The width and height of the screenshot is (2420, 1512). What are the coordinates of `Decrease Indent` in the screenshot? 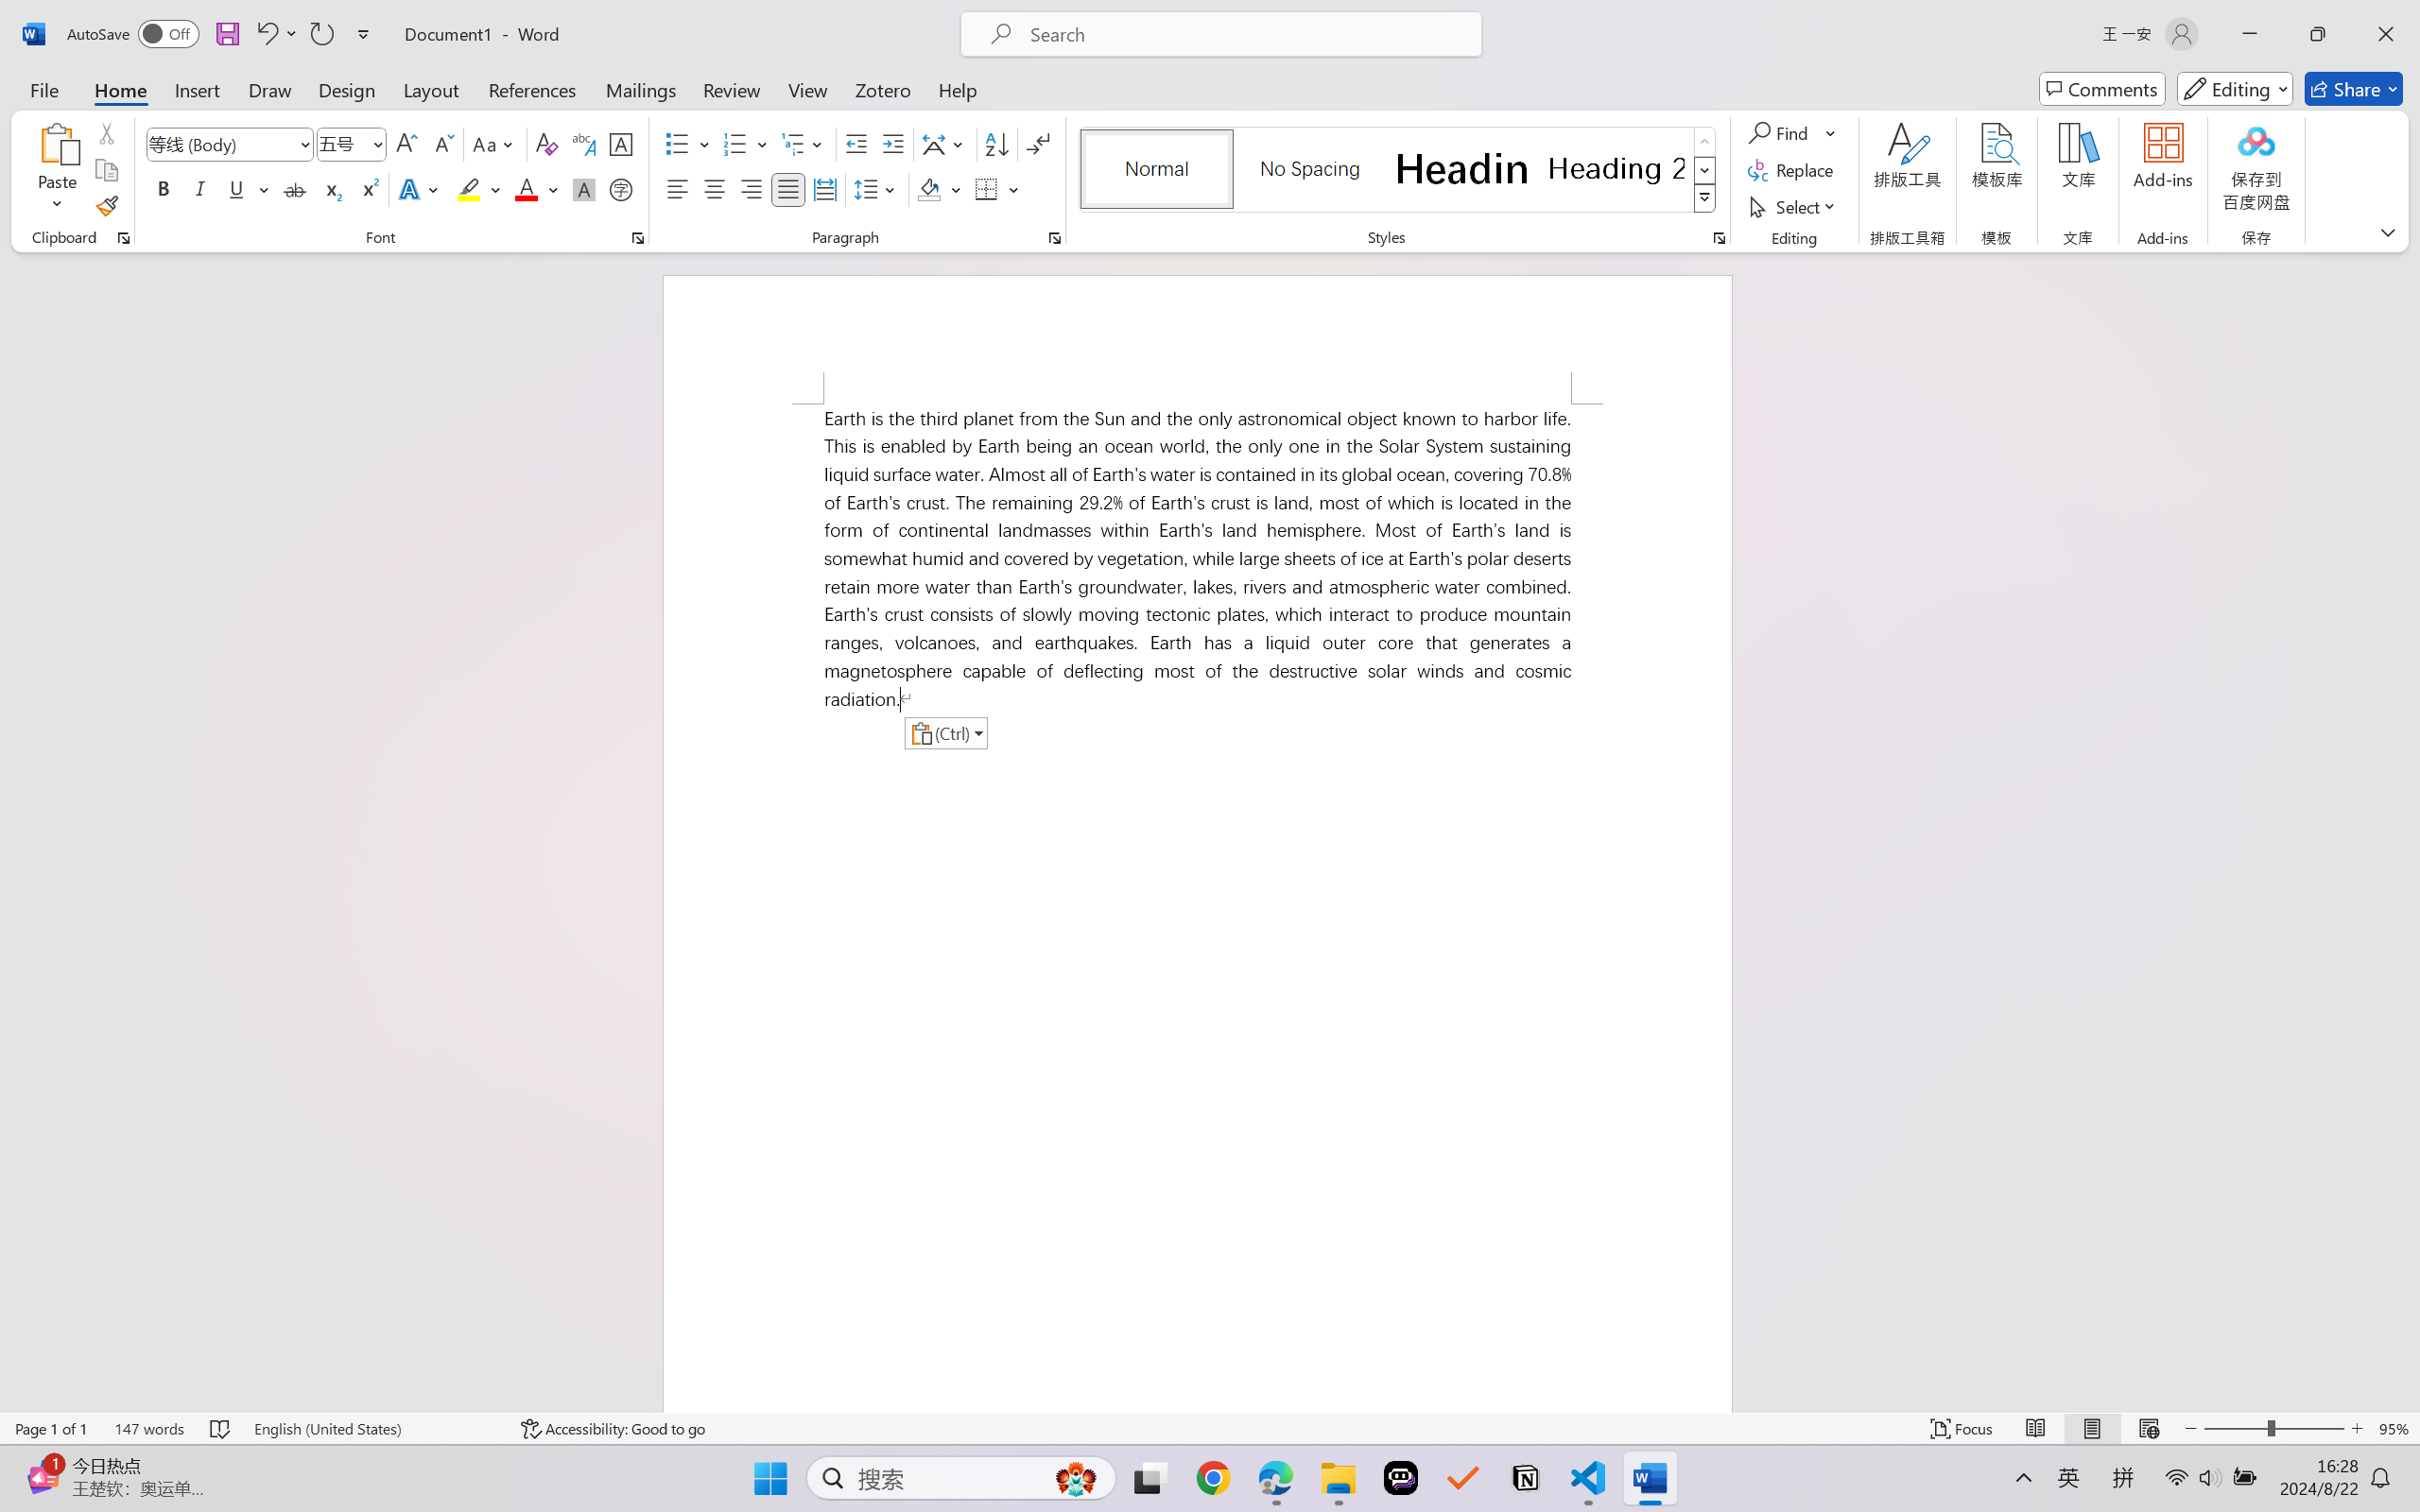 It's located at (856, 144).